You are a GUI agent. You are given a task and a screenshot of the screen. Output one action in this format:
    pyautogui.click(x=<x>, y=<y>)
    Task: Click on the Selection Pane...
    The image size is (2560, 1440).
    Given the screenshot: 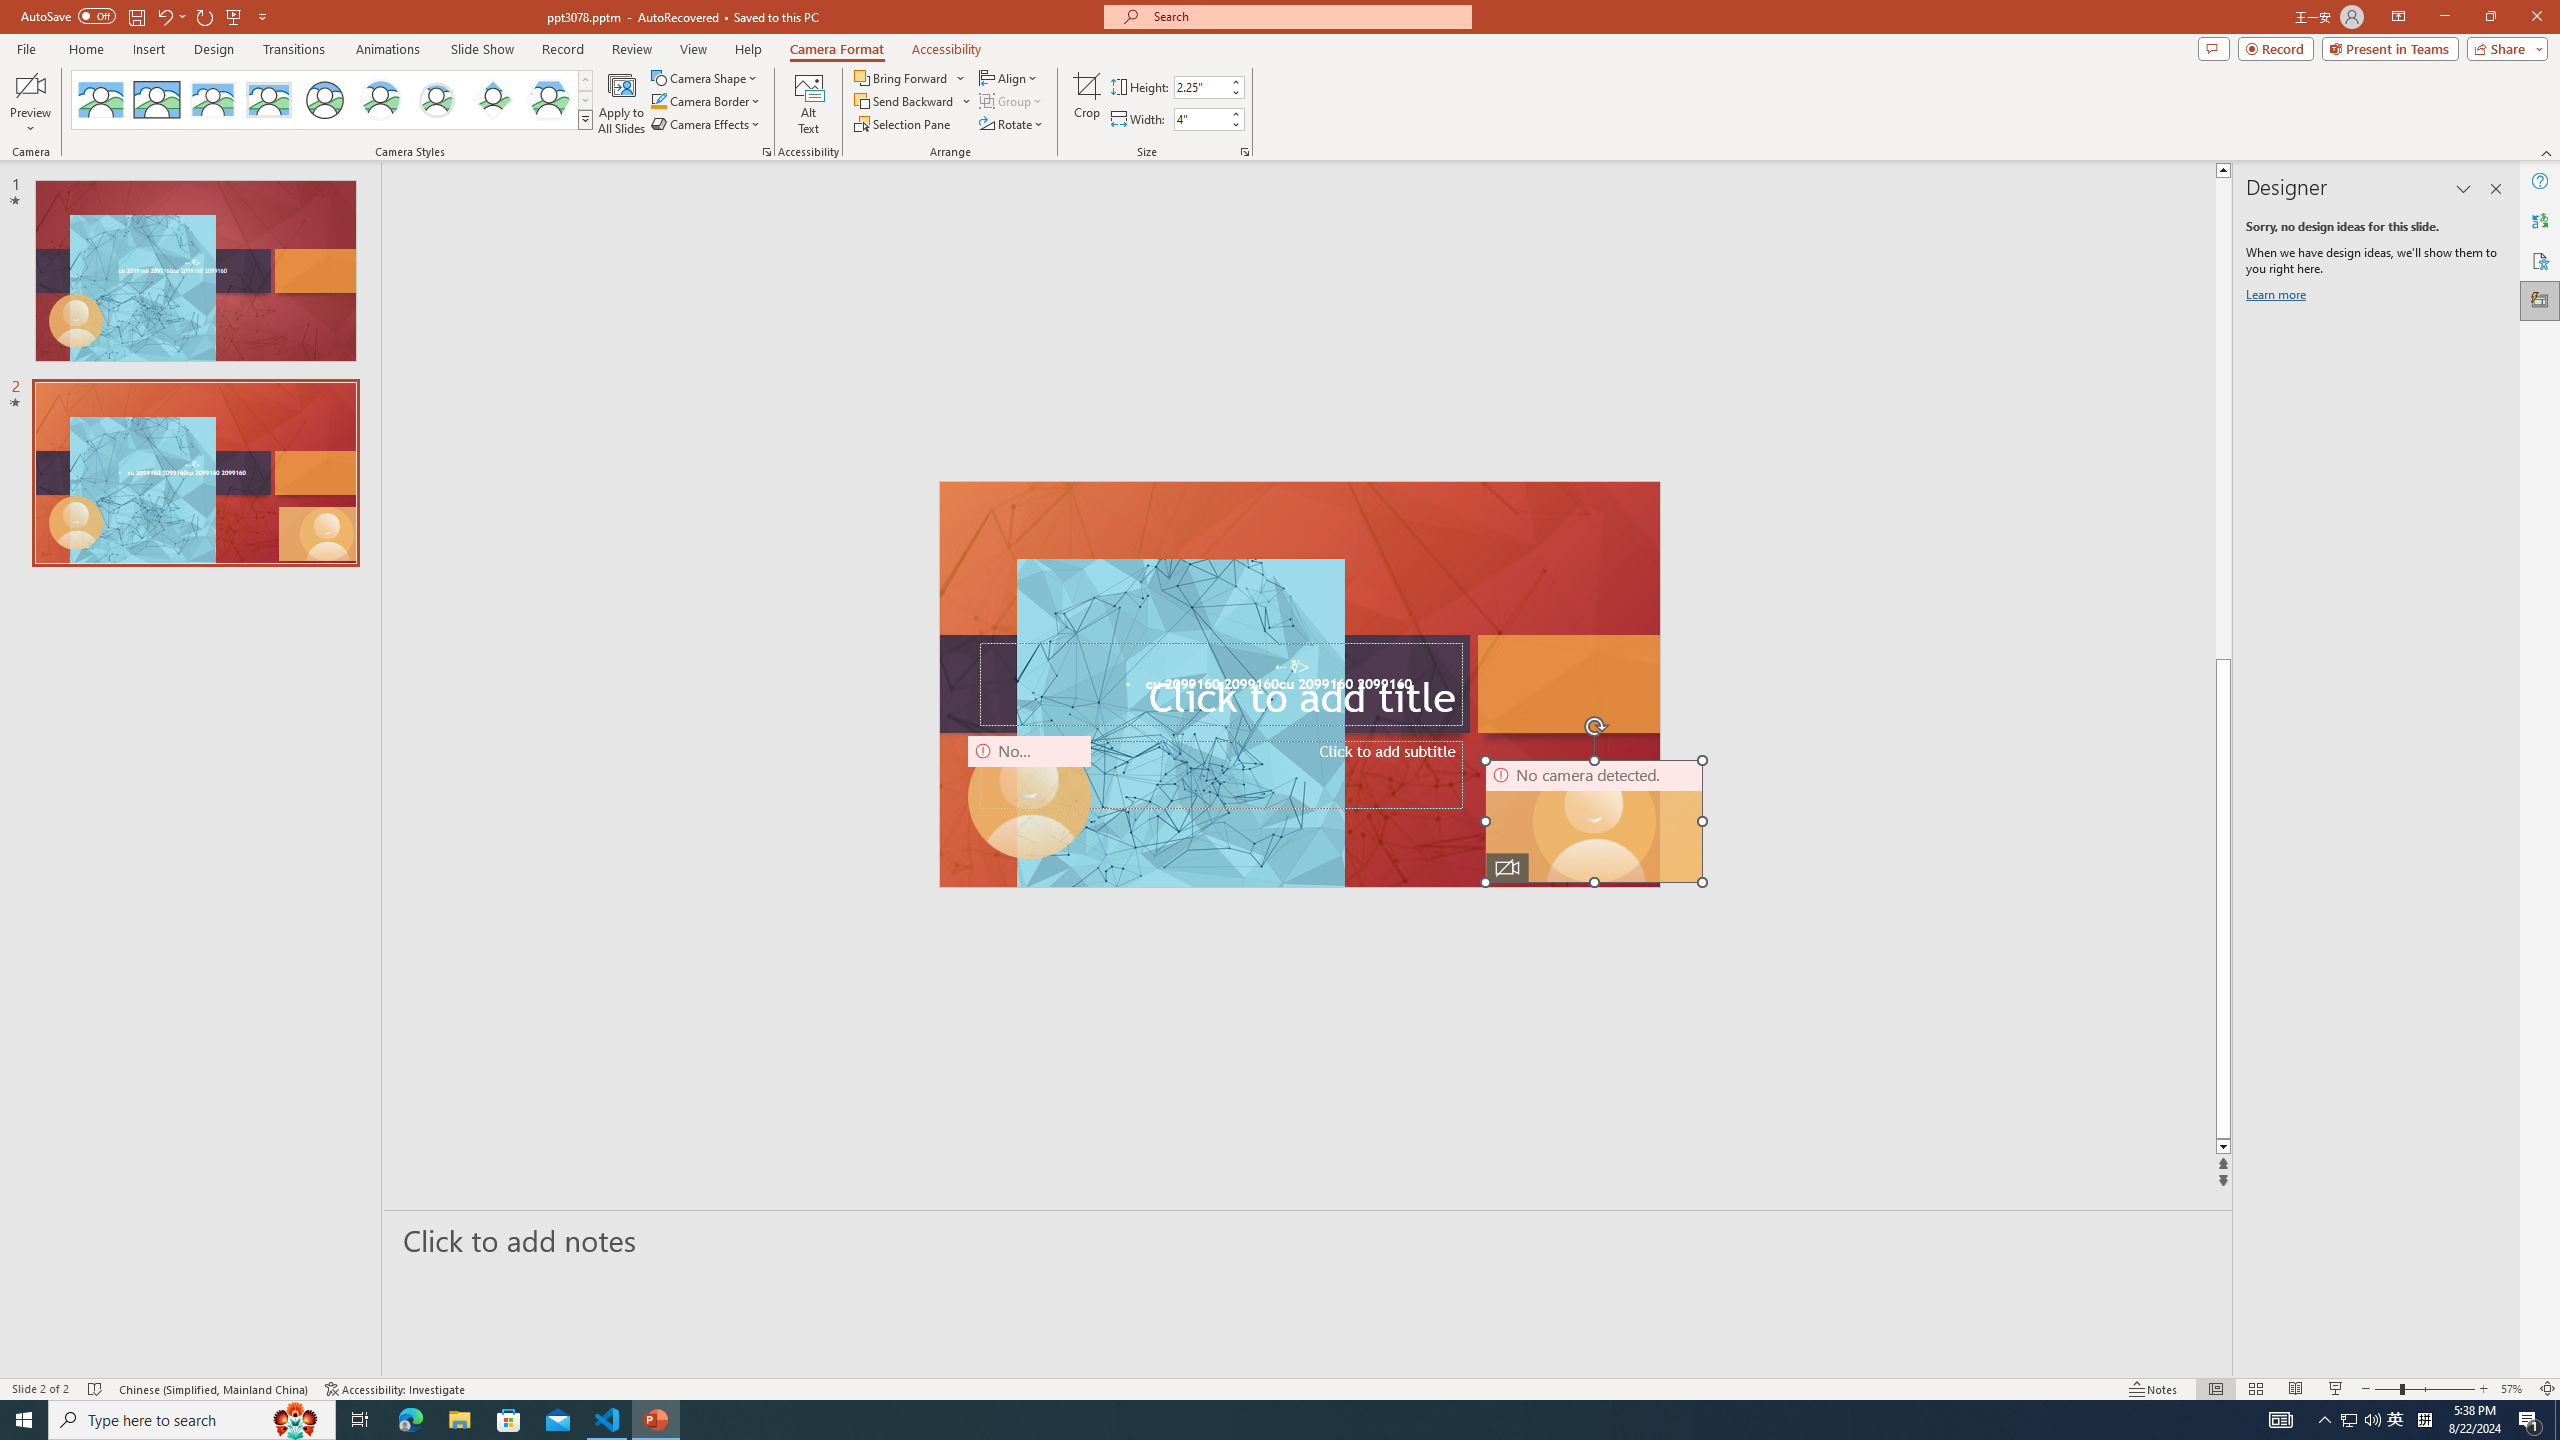 What is the action you would take?
    pyautogui.click(x=903, y=124)
    